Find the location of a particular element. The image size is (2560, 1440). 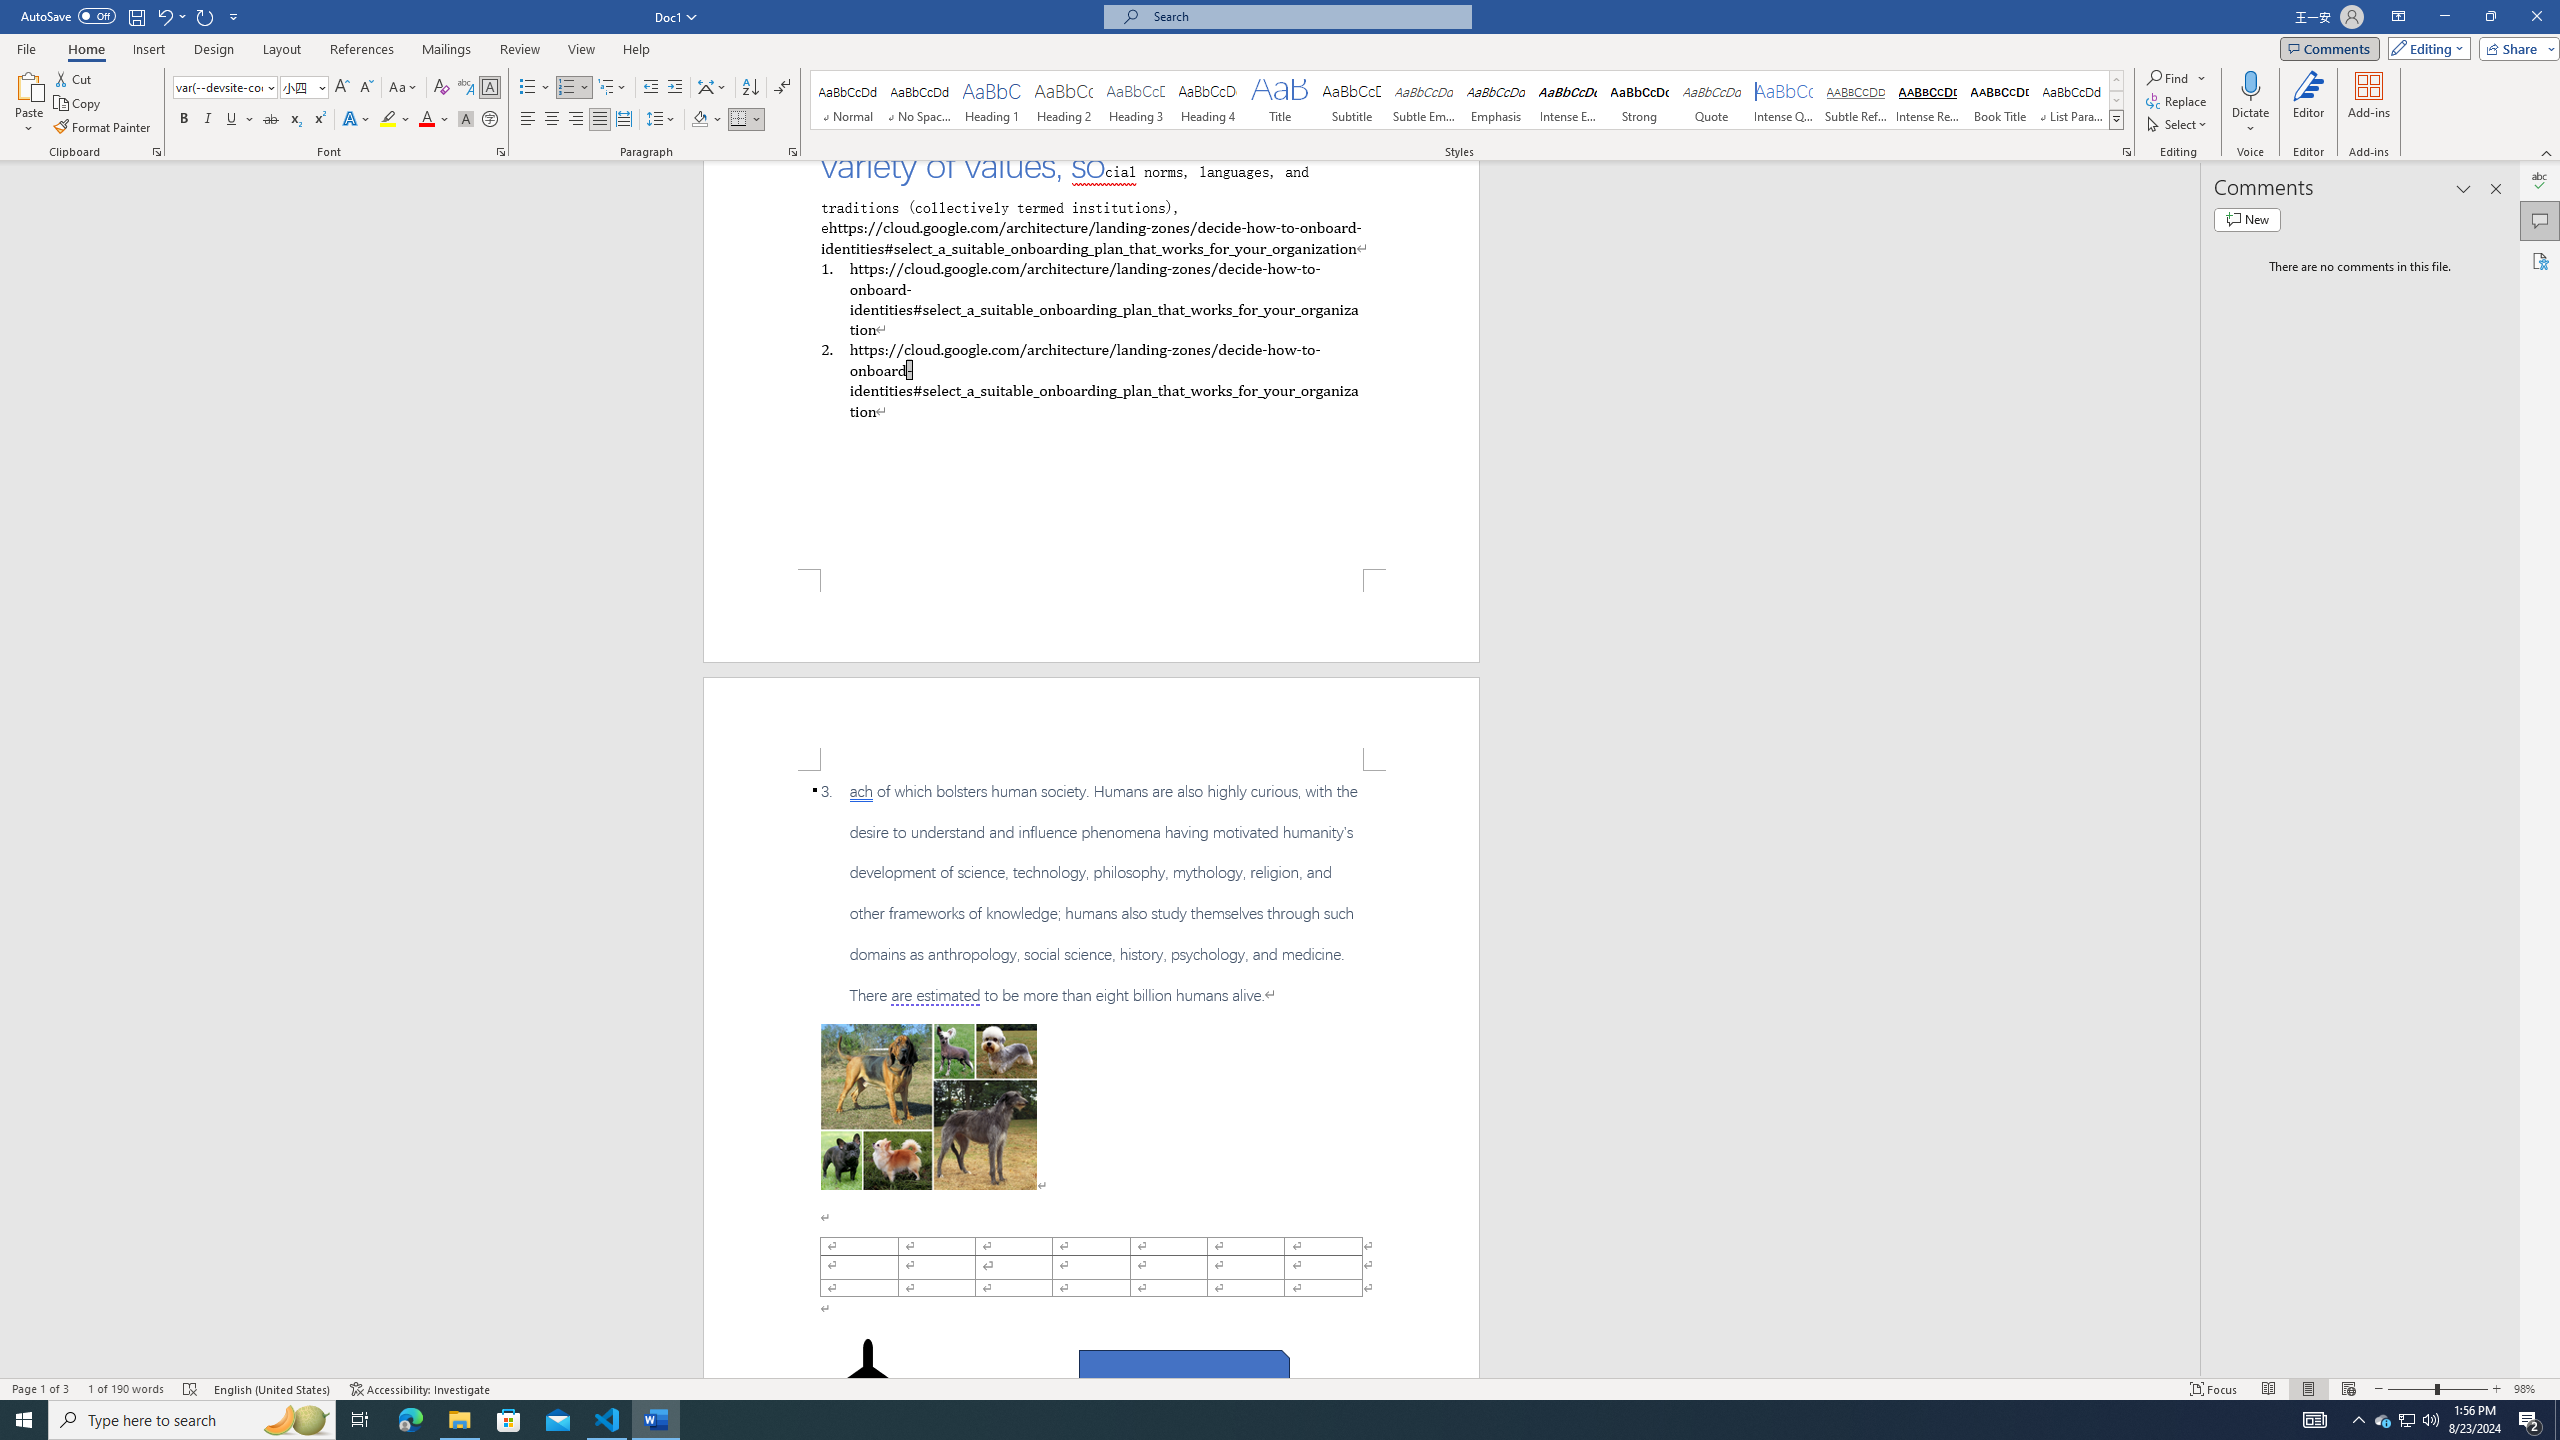

Character Shading is located at coordinates (466, 120).